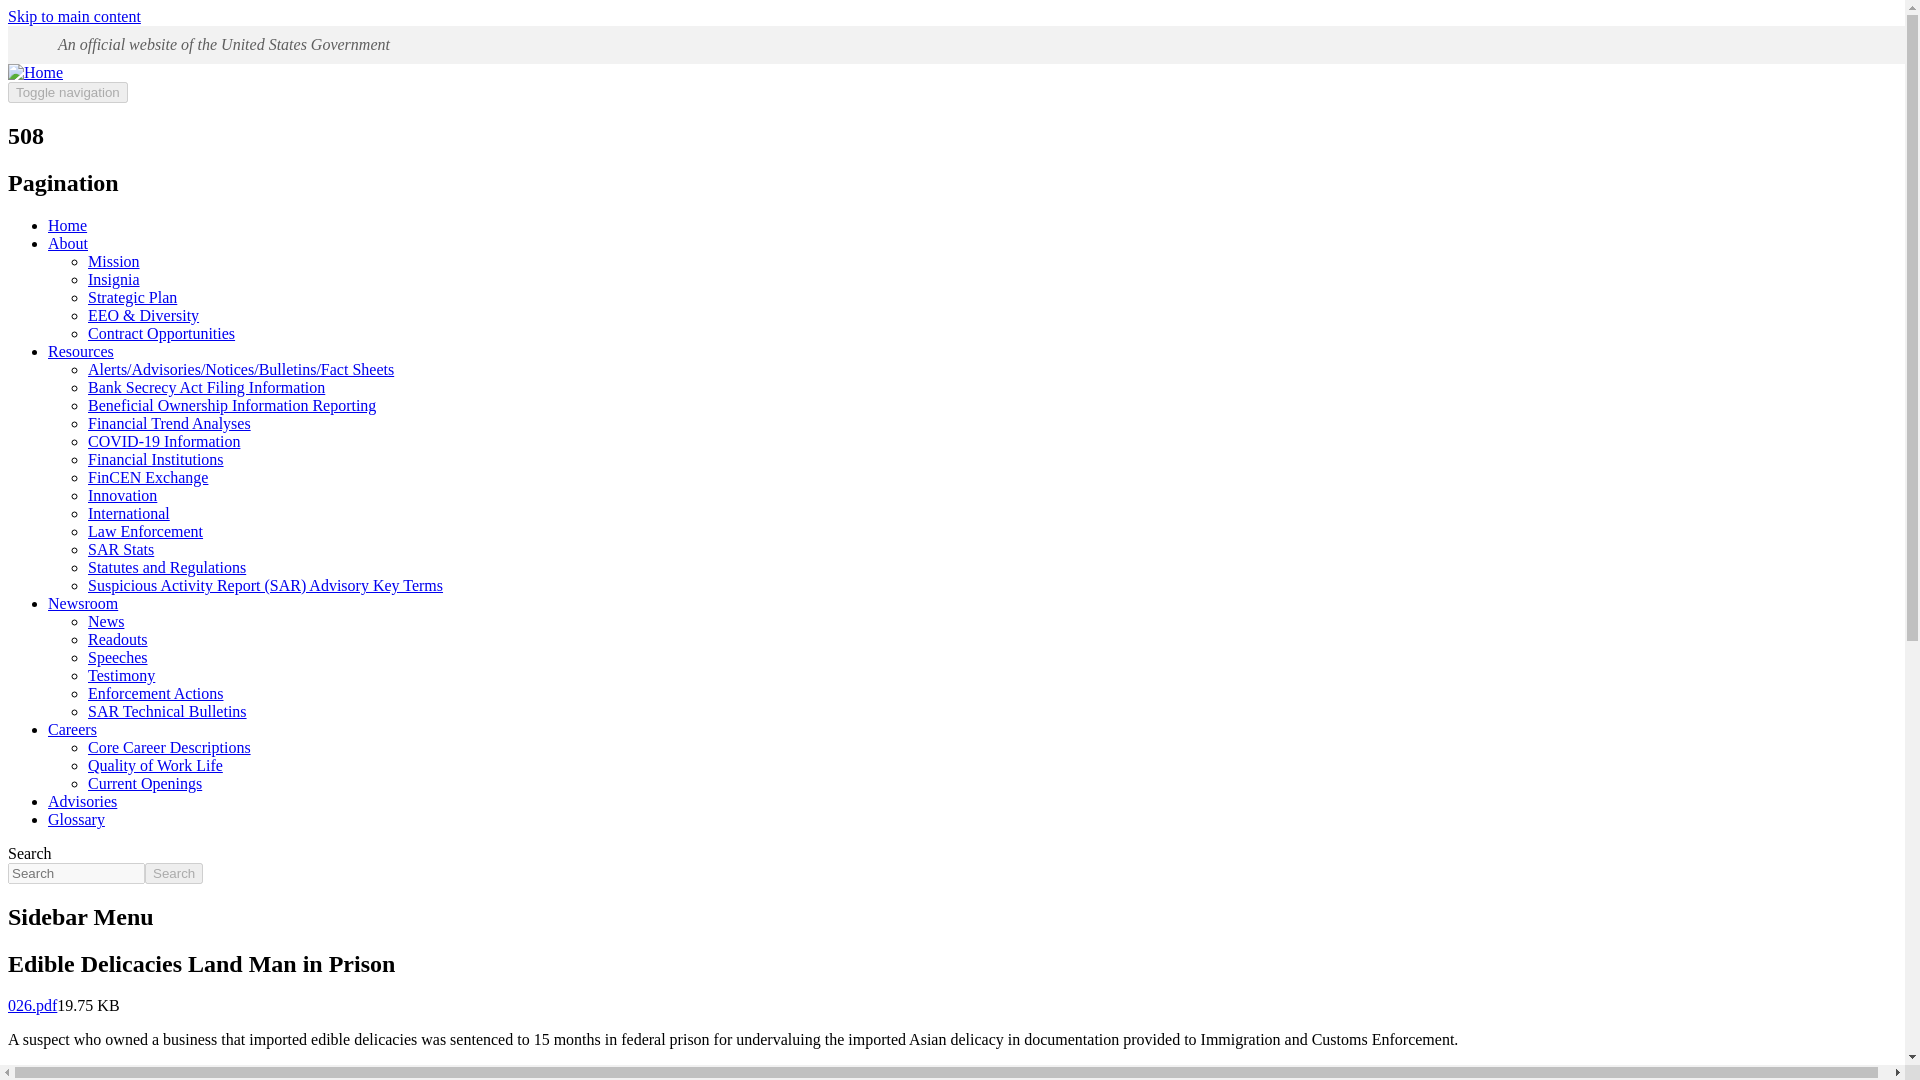  I want to click on International Home, so click(129, 513).